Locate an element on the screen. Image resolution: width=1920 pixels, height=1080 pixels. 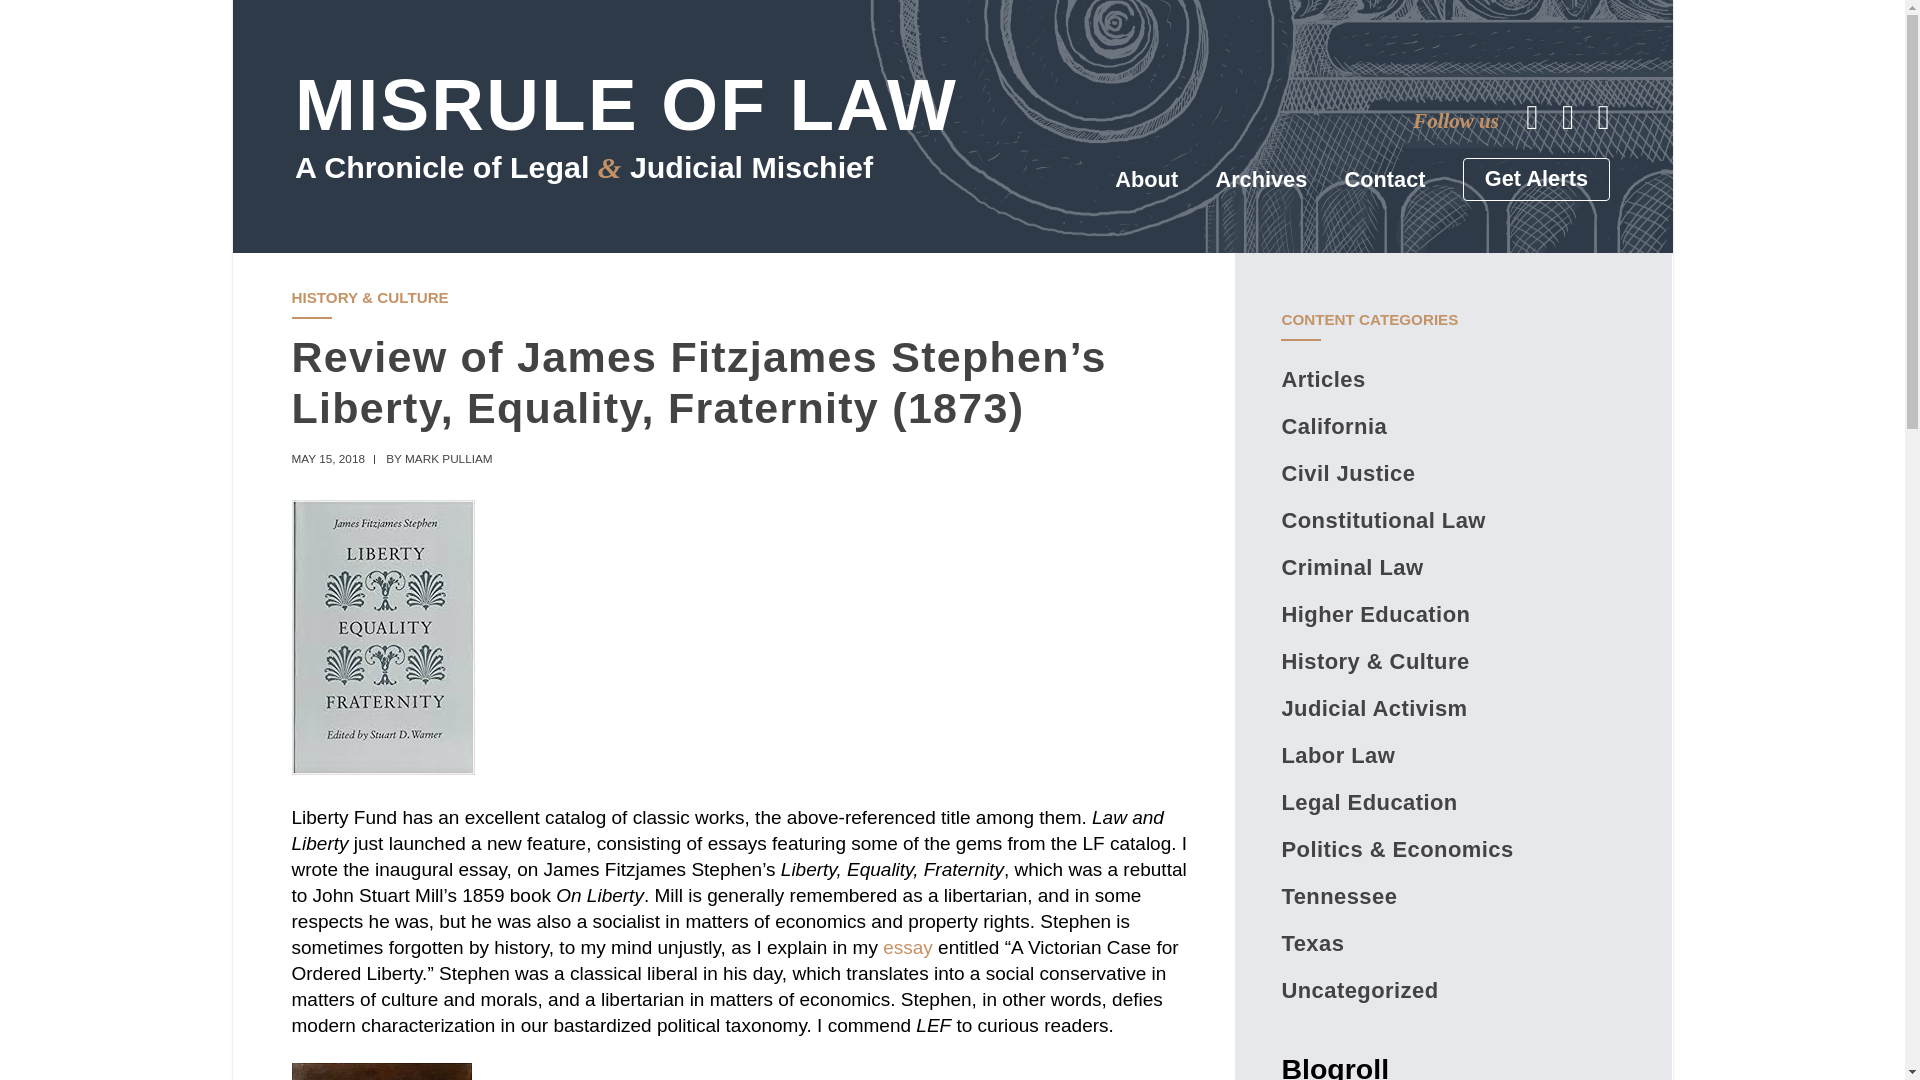
Get Alerts is located at coordinates (1536, 178).